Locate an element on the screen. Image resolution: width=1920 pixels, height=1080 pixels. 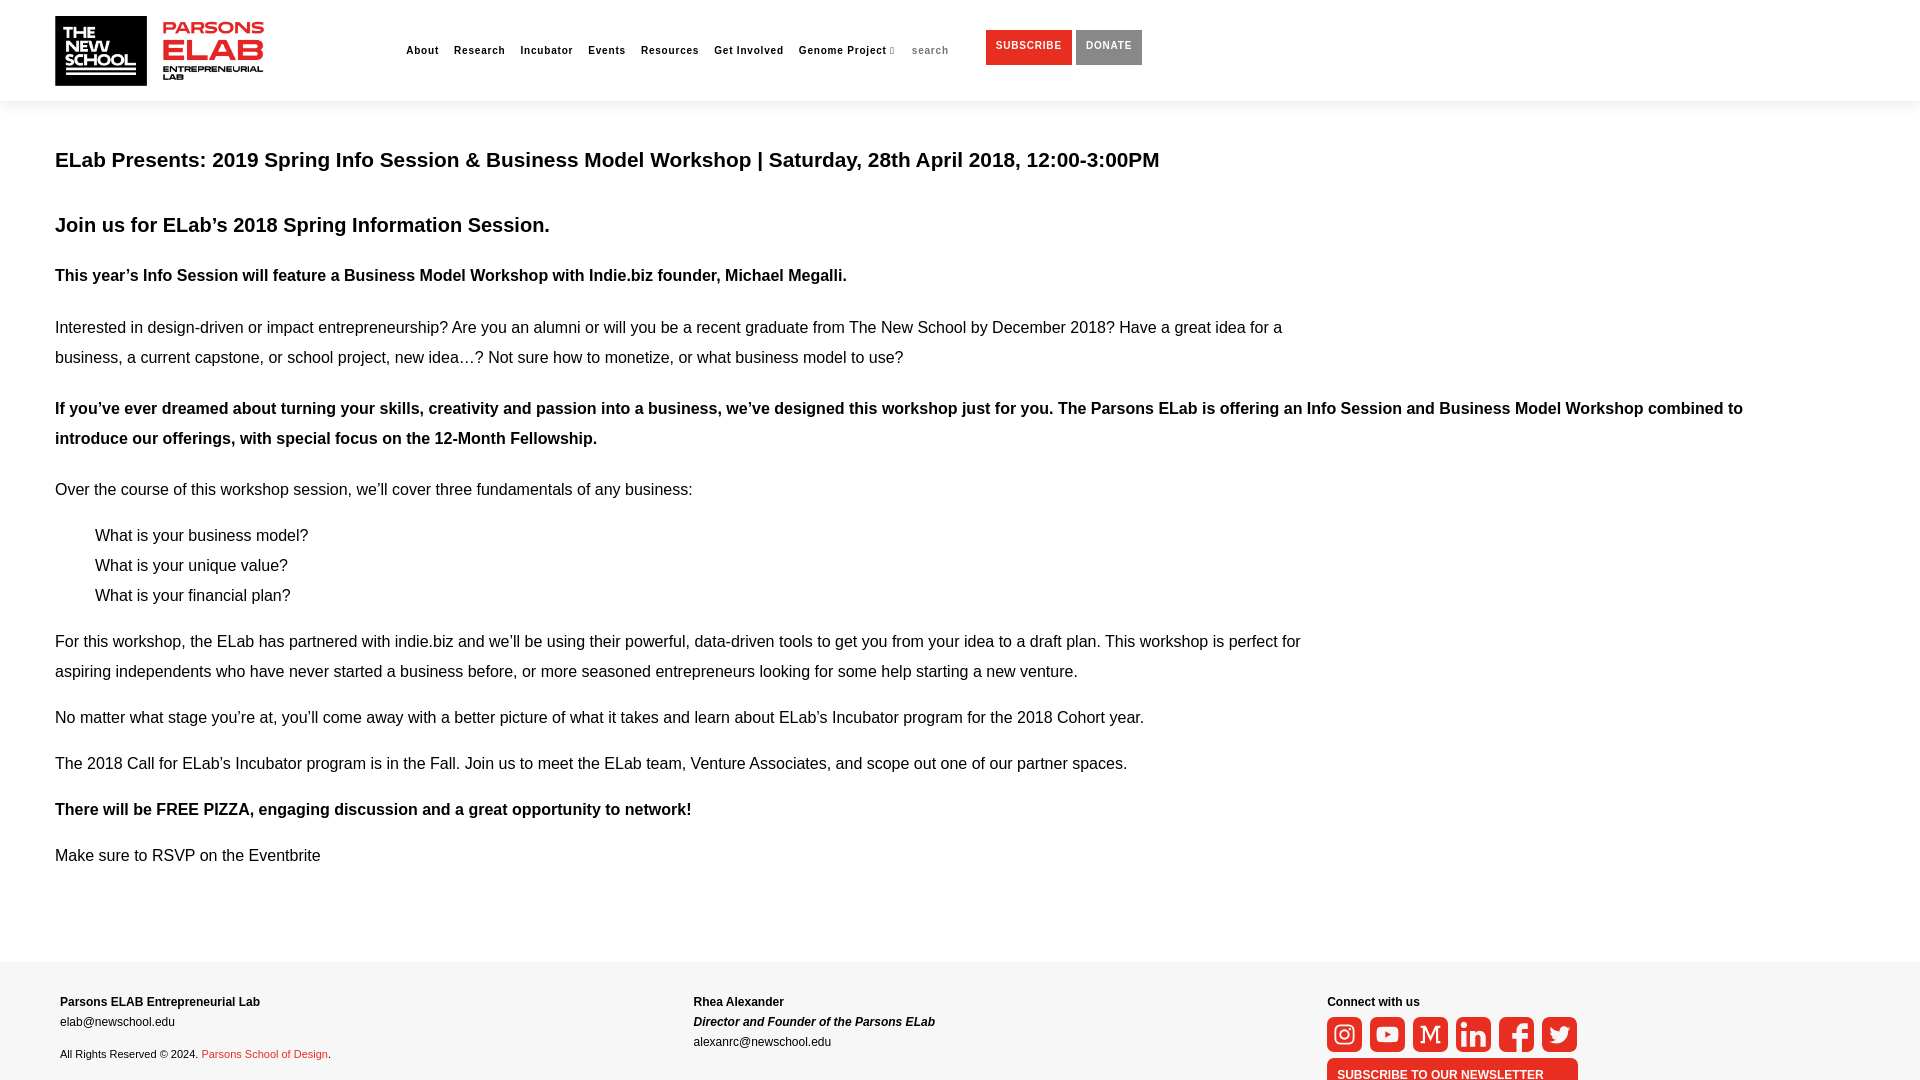
About is located at coordinates (422, 52).